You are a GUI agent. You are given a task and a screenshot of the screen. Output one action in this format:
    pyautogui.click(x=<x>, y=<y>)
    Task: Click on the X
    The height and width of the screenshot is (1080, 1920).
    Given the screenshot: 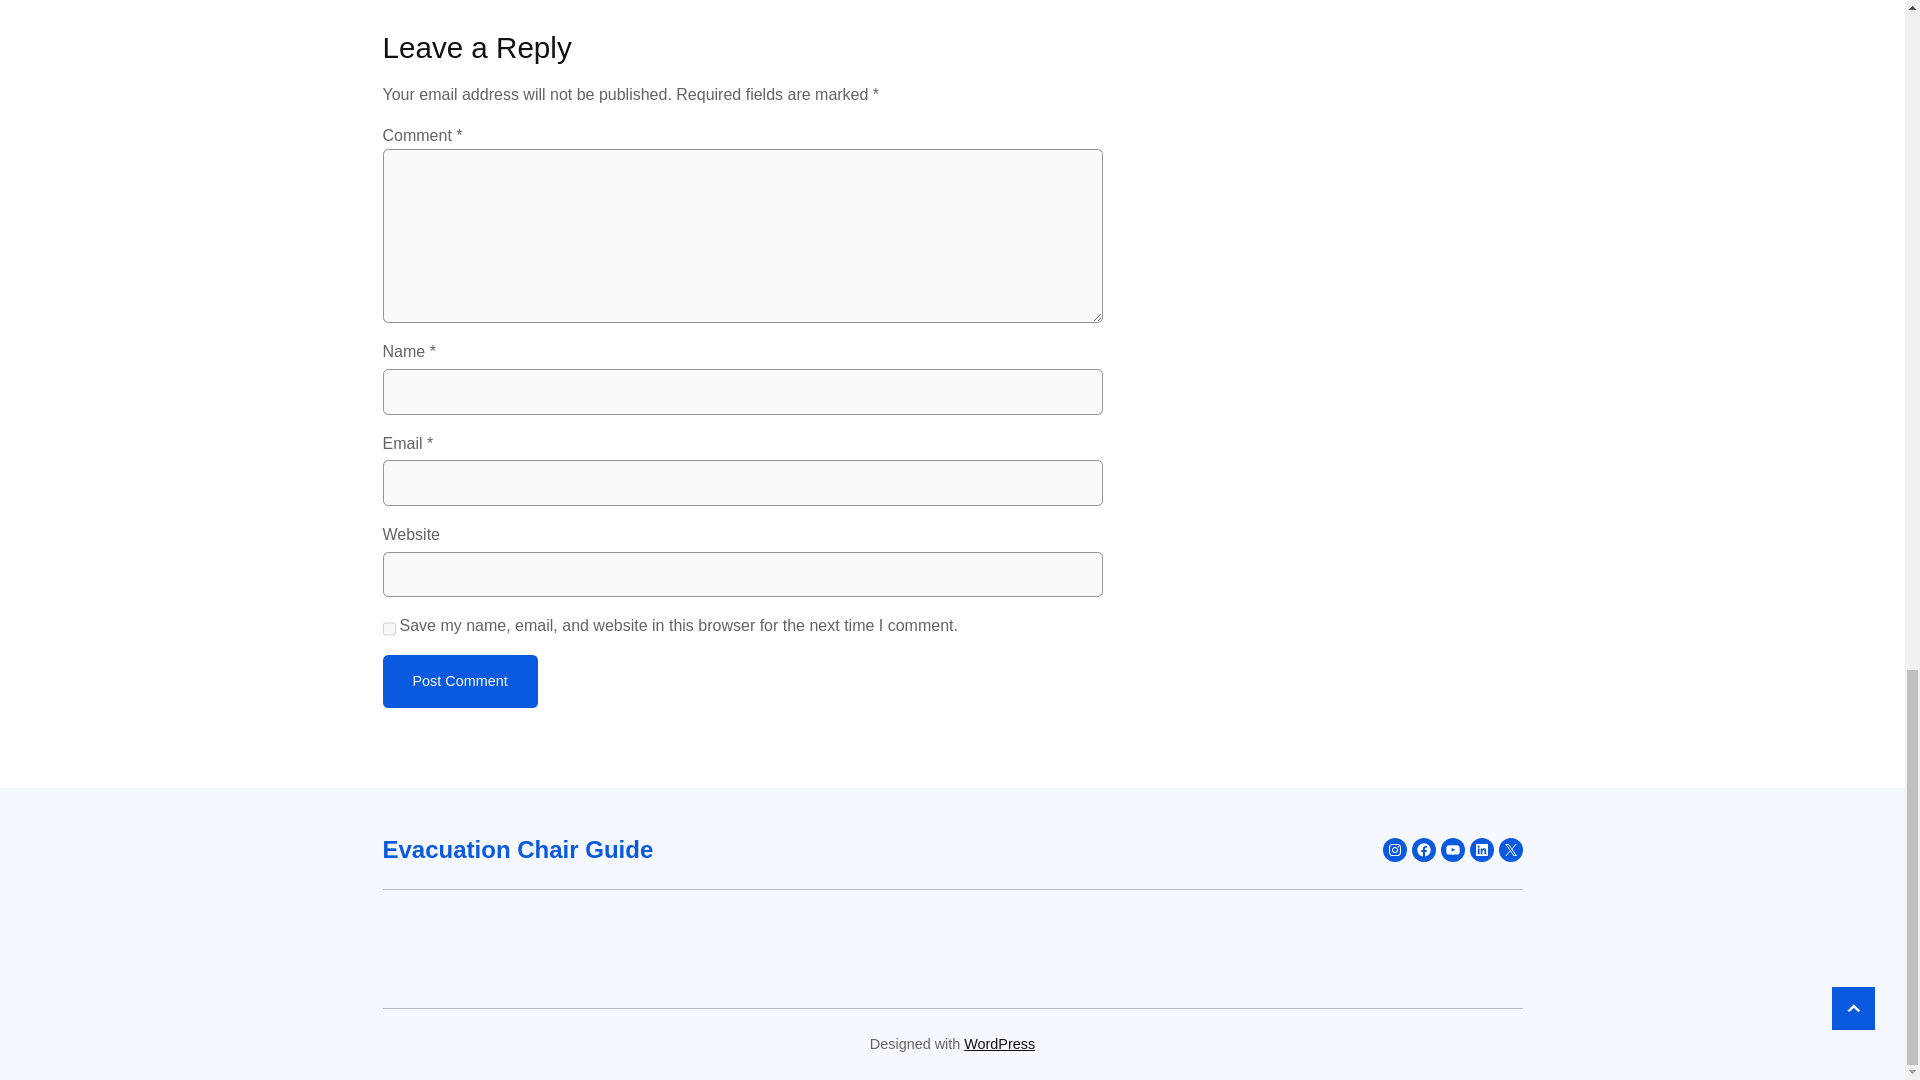 What is the action you would take?
    pyautogui.click(x=1510, y=850)
    